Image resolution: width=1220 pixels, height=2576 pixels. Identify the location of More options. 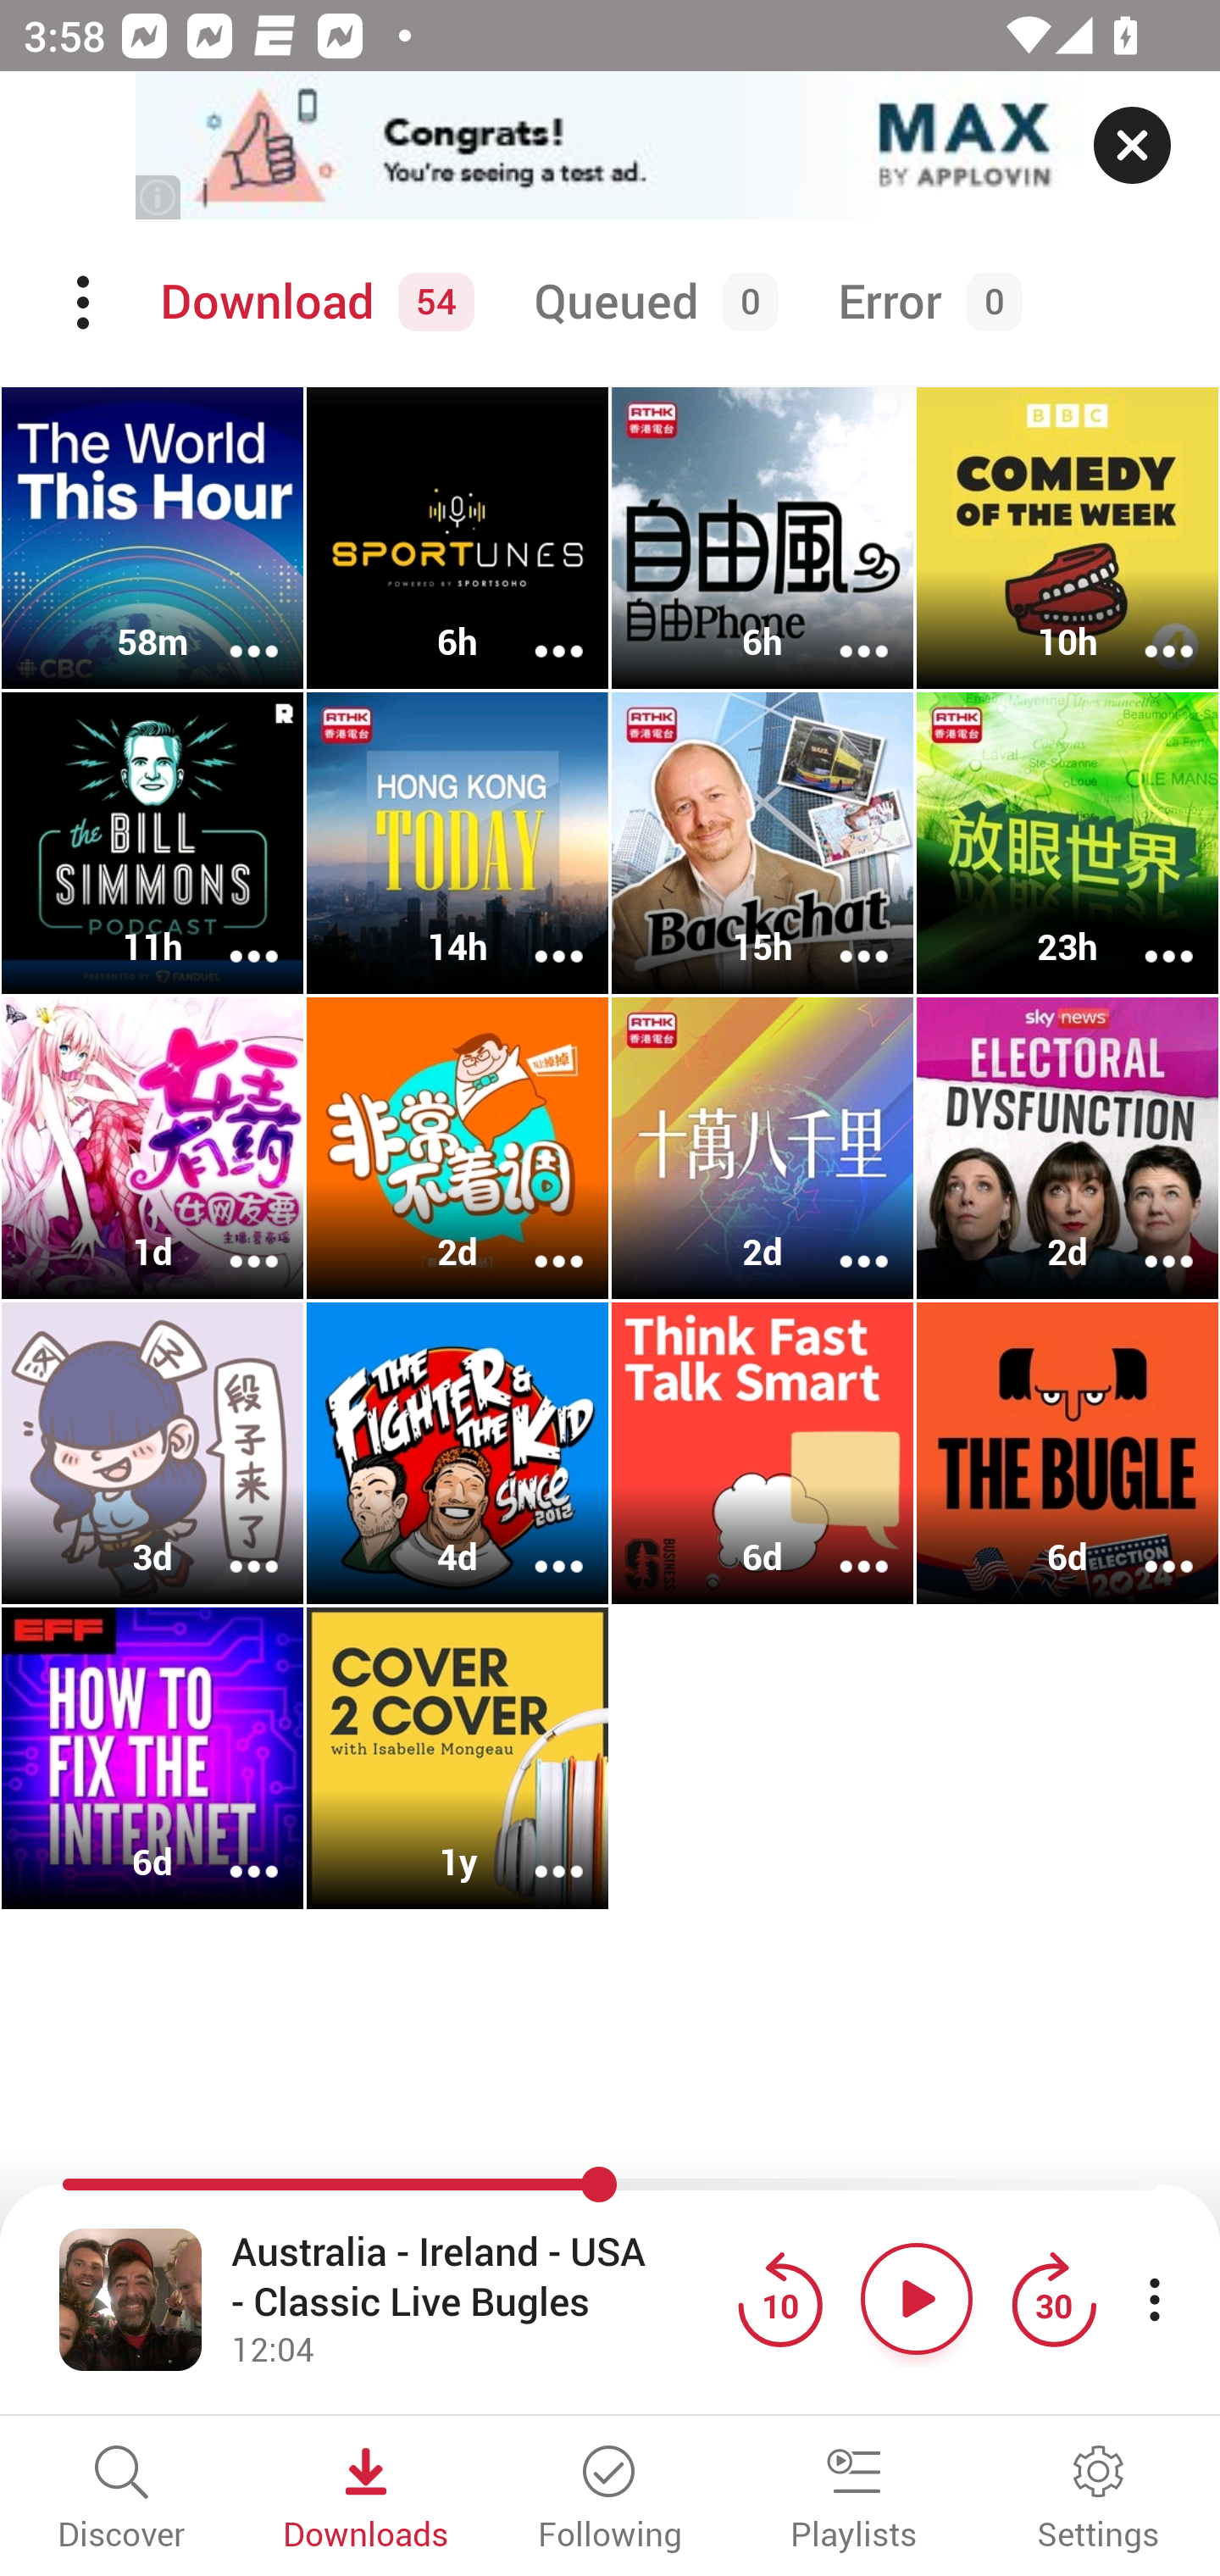
(232, 1849).